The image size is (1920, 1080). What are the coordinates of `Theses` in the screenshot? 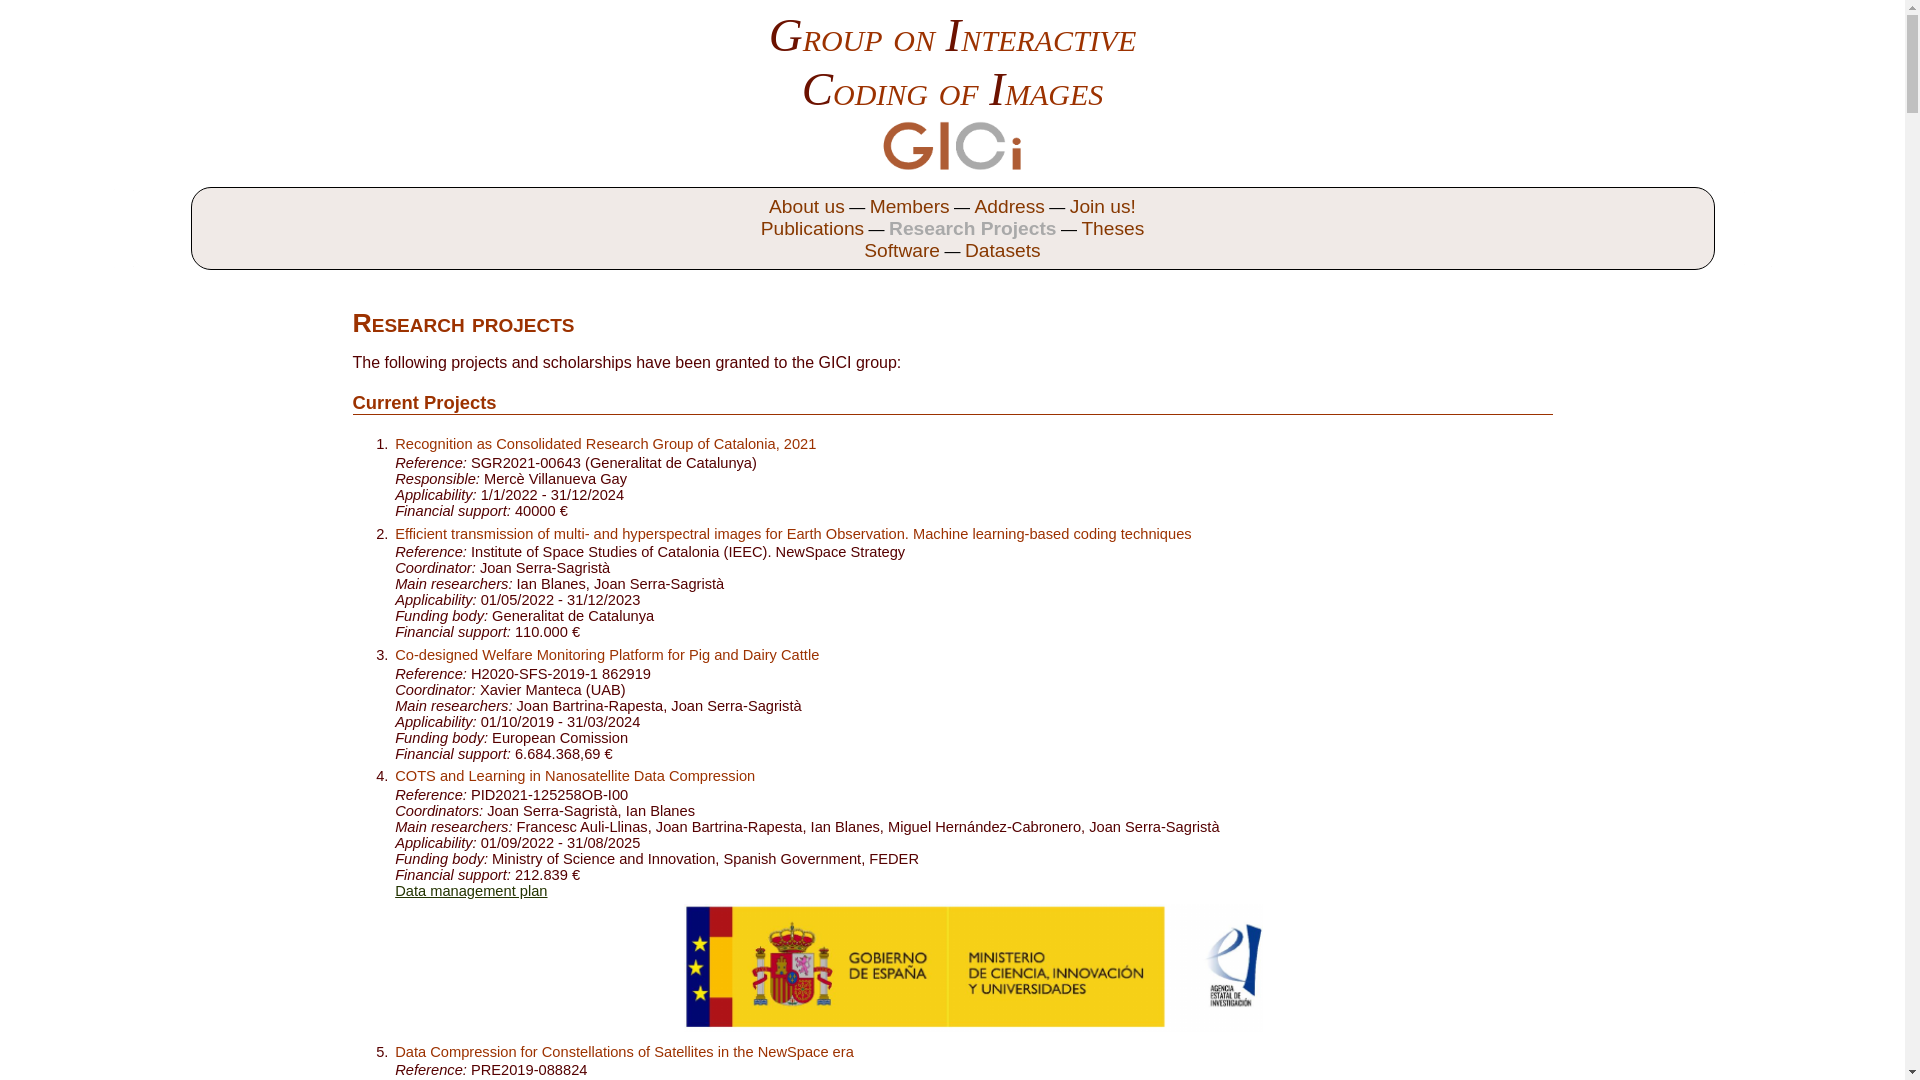 It's located at (1112, 228).